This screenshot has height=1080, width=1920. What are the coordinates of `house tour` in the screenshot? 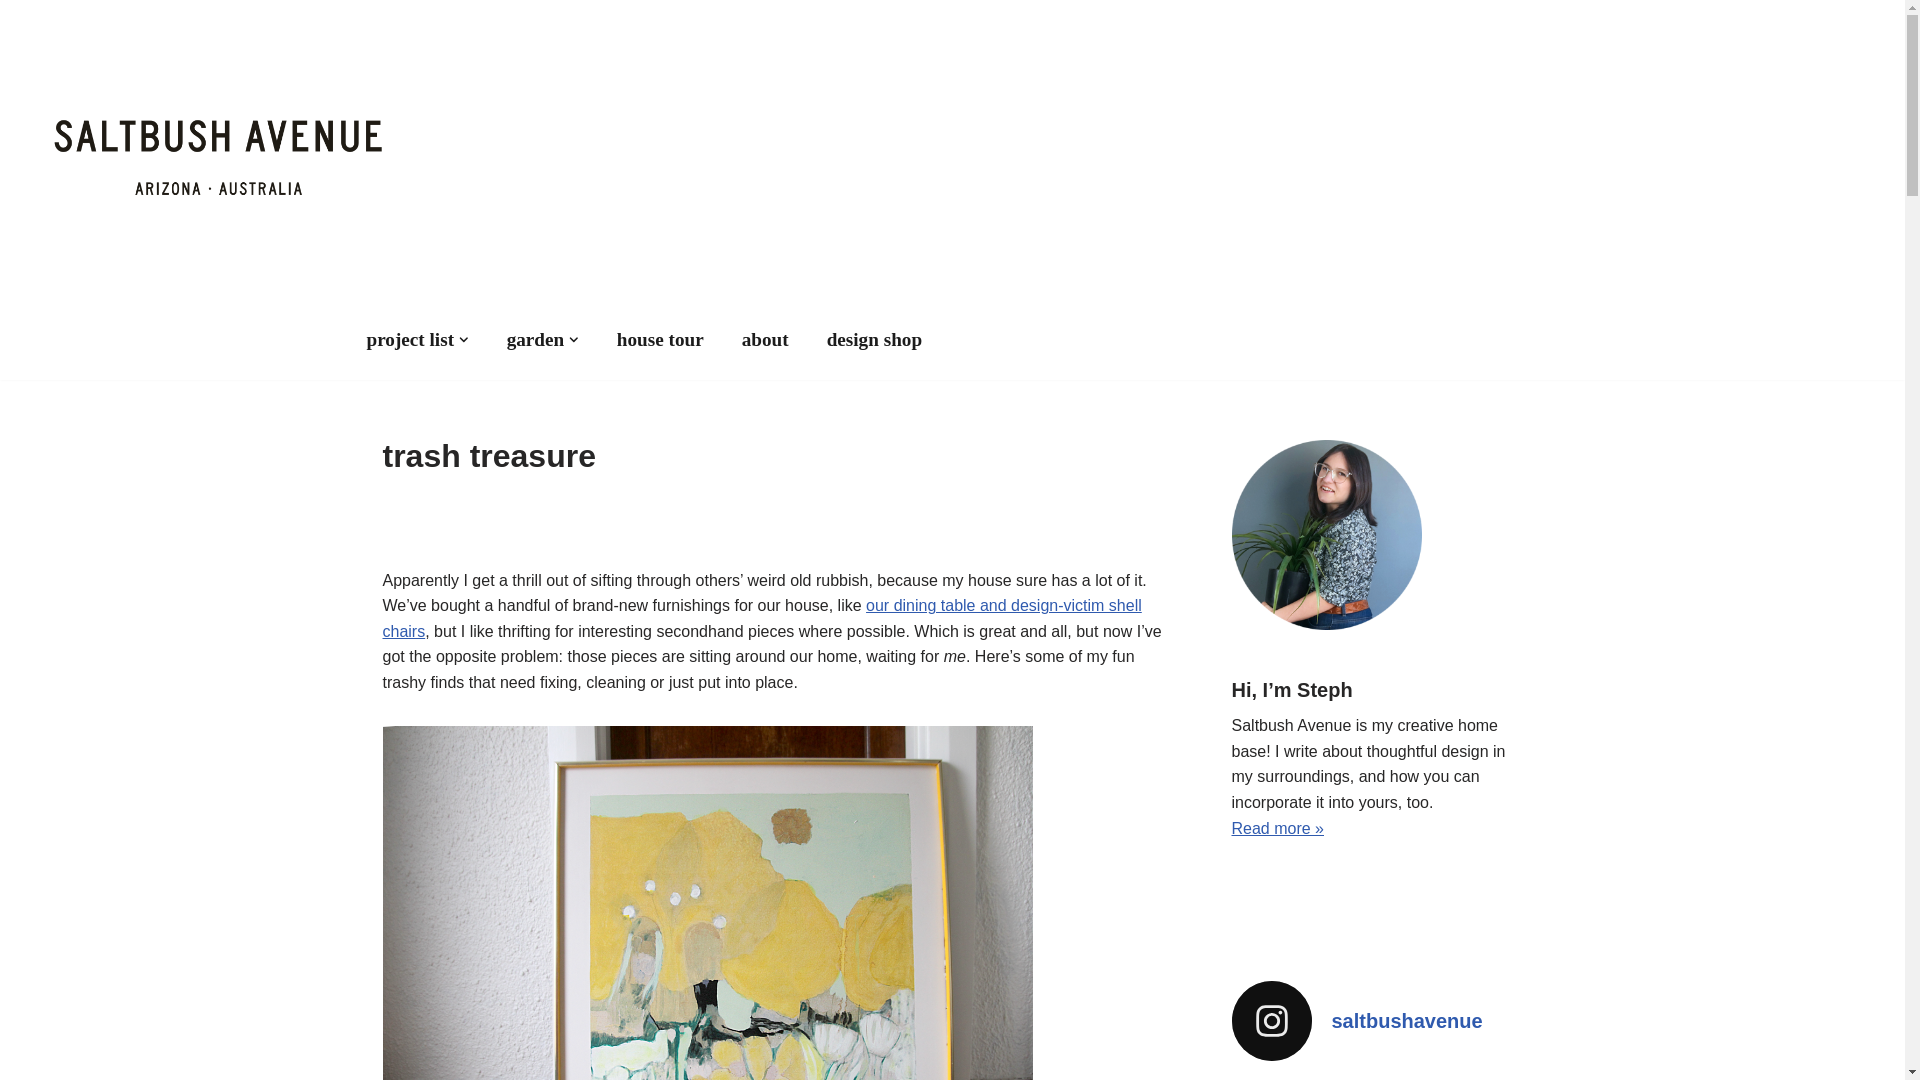 It's located at (660, 340).